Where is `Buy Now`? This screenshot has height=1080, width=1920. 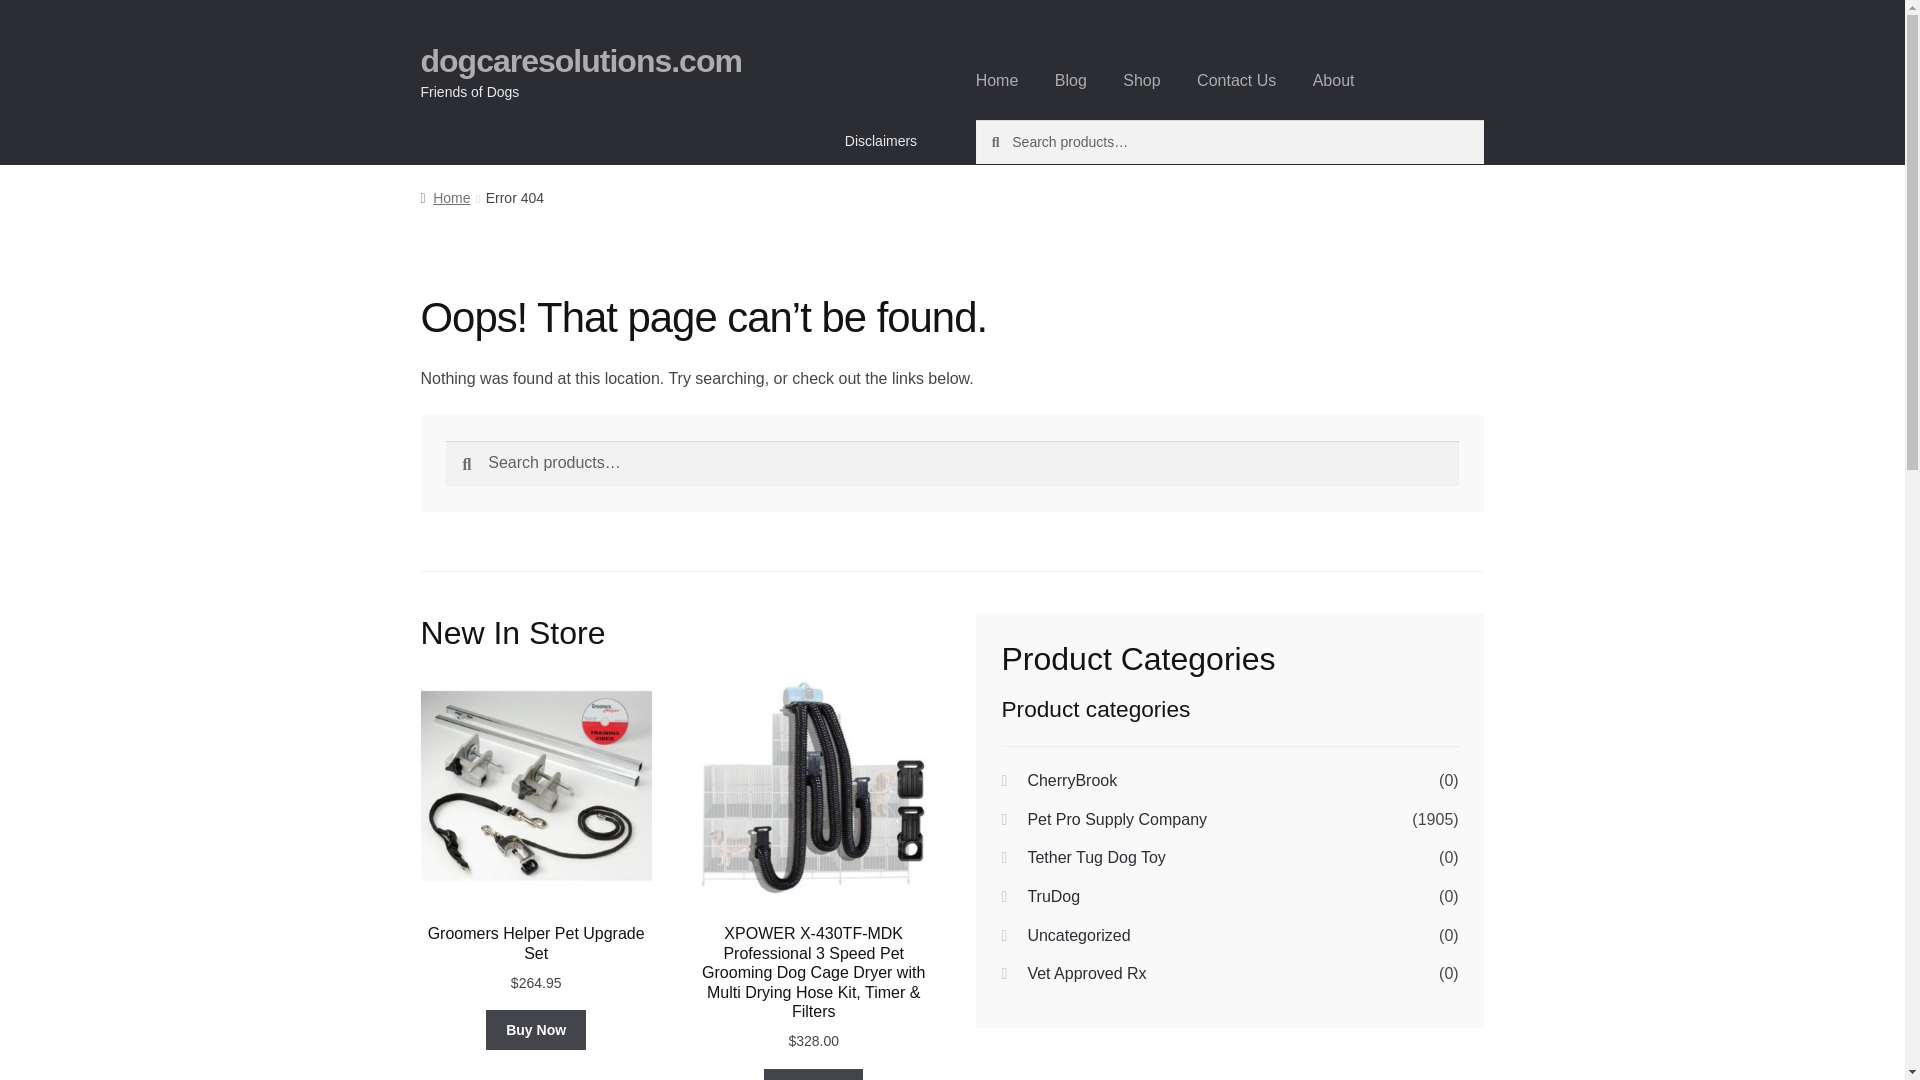
Buy Now is located at coordinates (535, 1029).